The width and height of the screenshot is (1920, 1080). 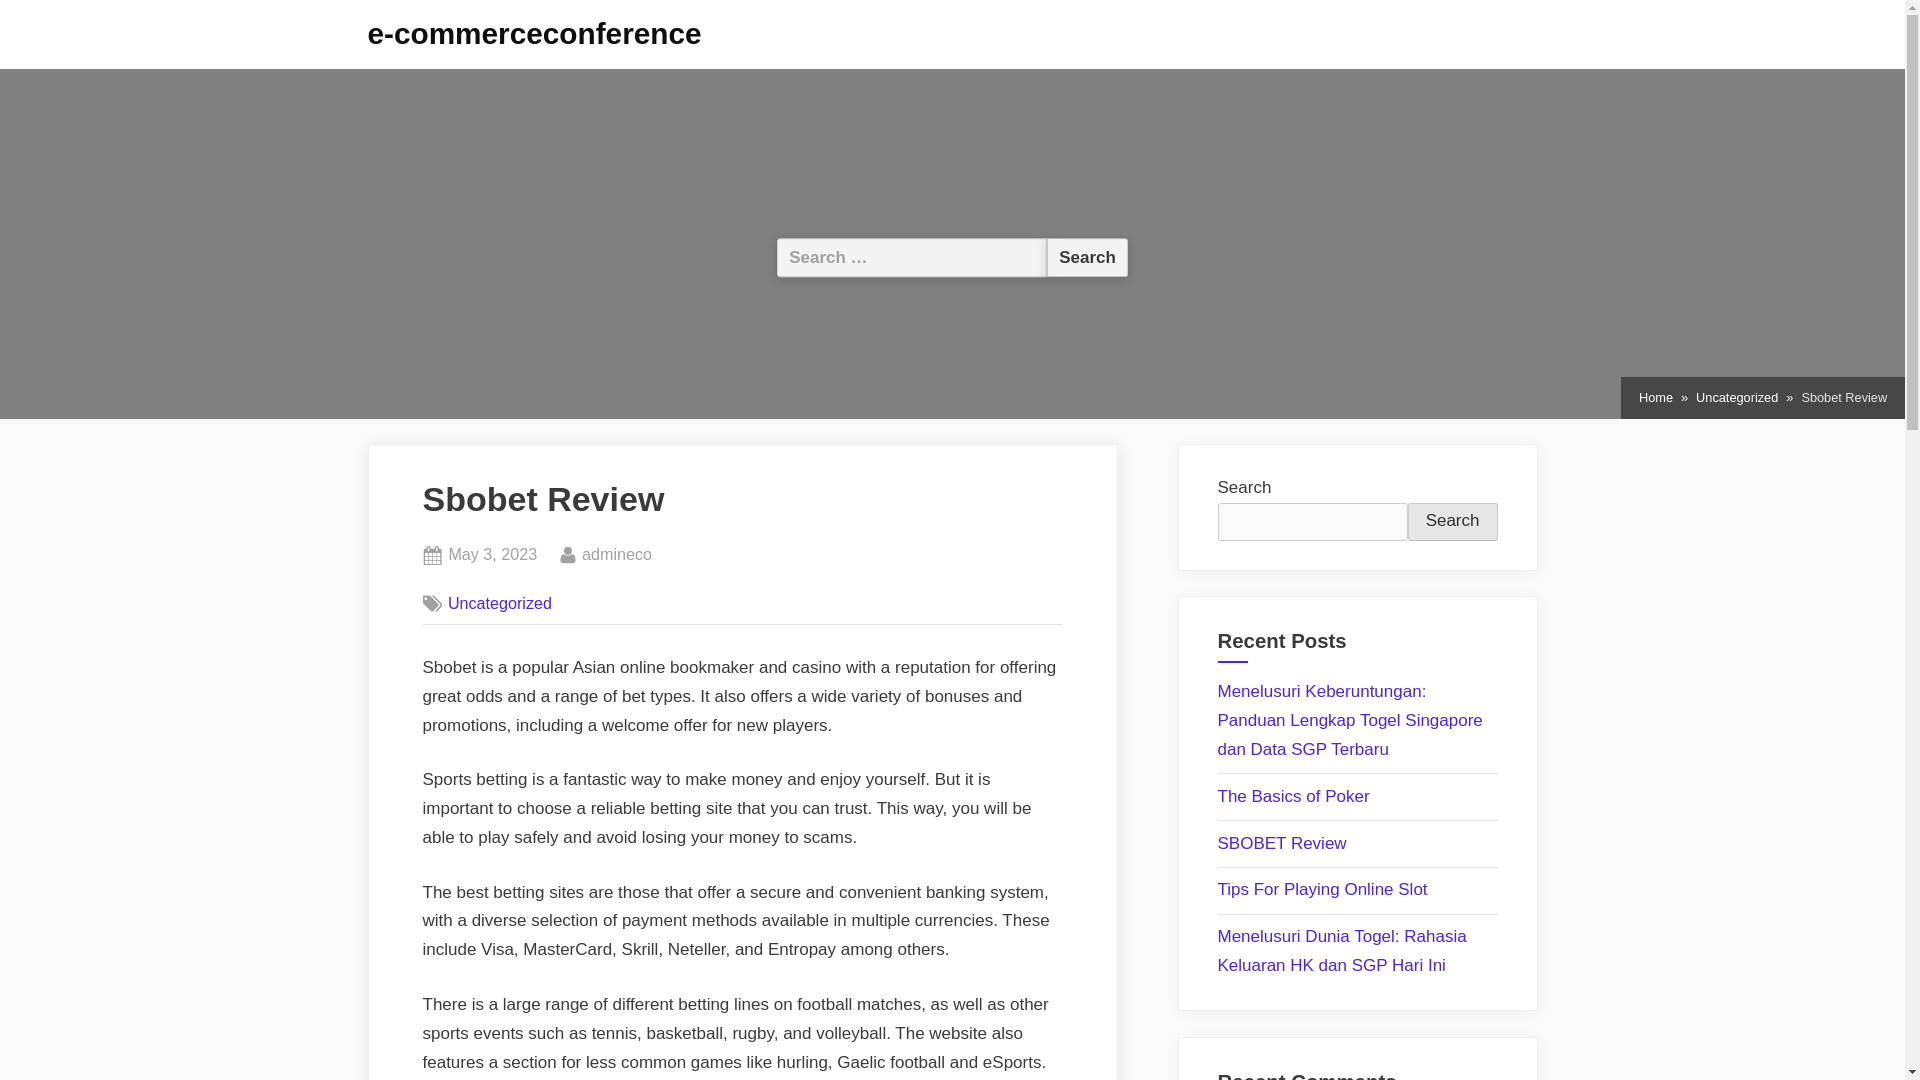 I want to click on SBOBET Review, so click(x=1282, y=843).